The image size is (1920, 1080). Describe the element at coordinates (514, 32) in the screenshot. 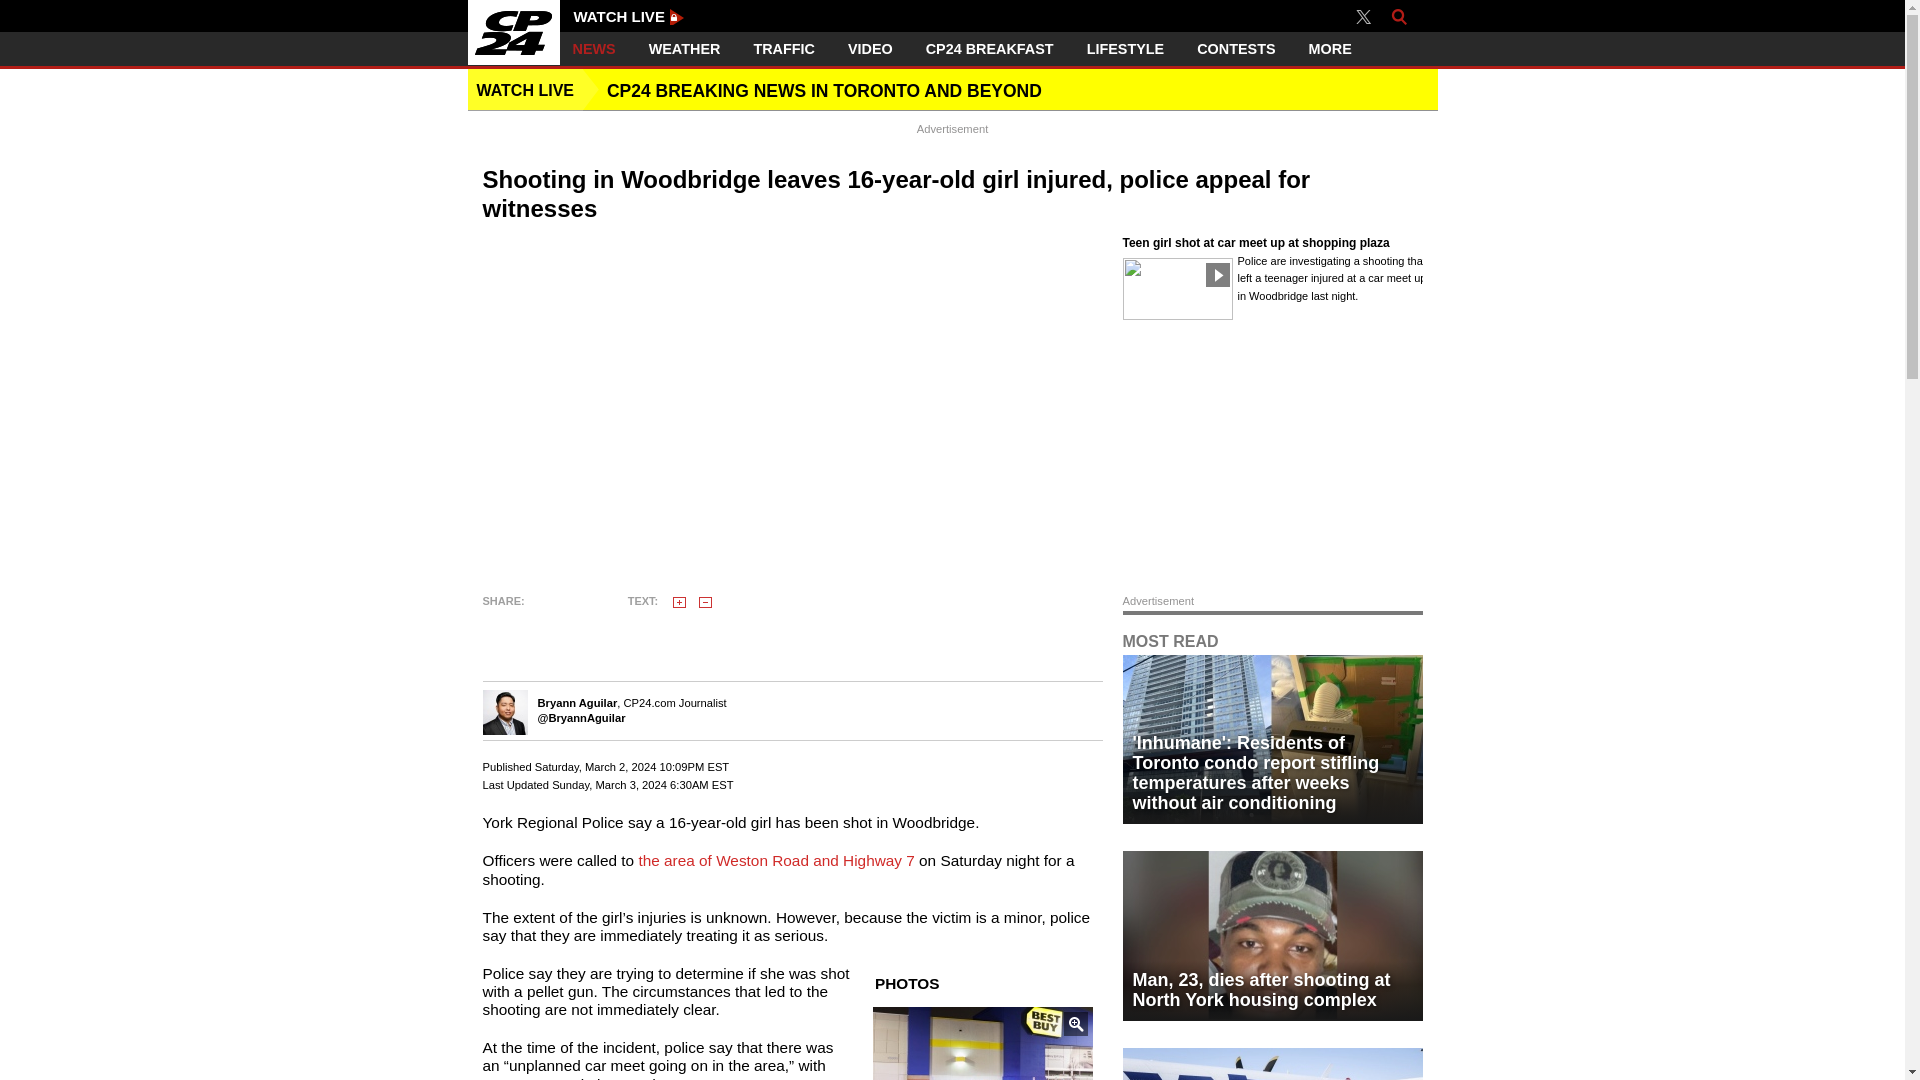

I see `CP24.com` at that location.